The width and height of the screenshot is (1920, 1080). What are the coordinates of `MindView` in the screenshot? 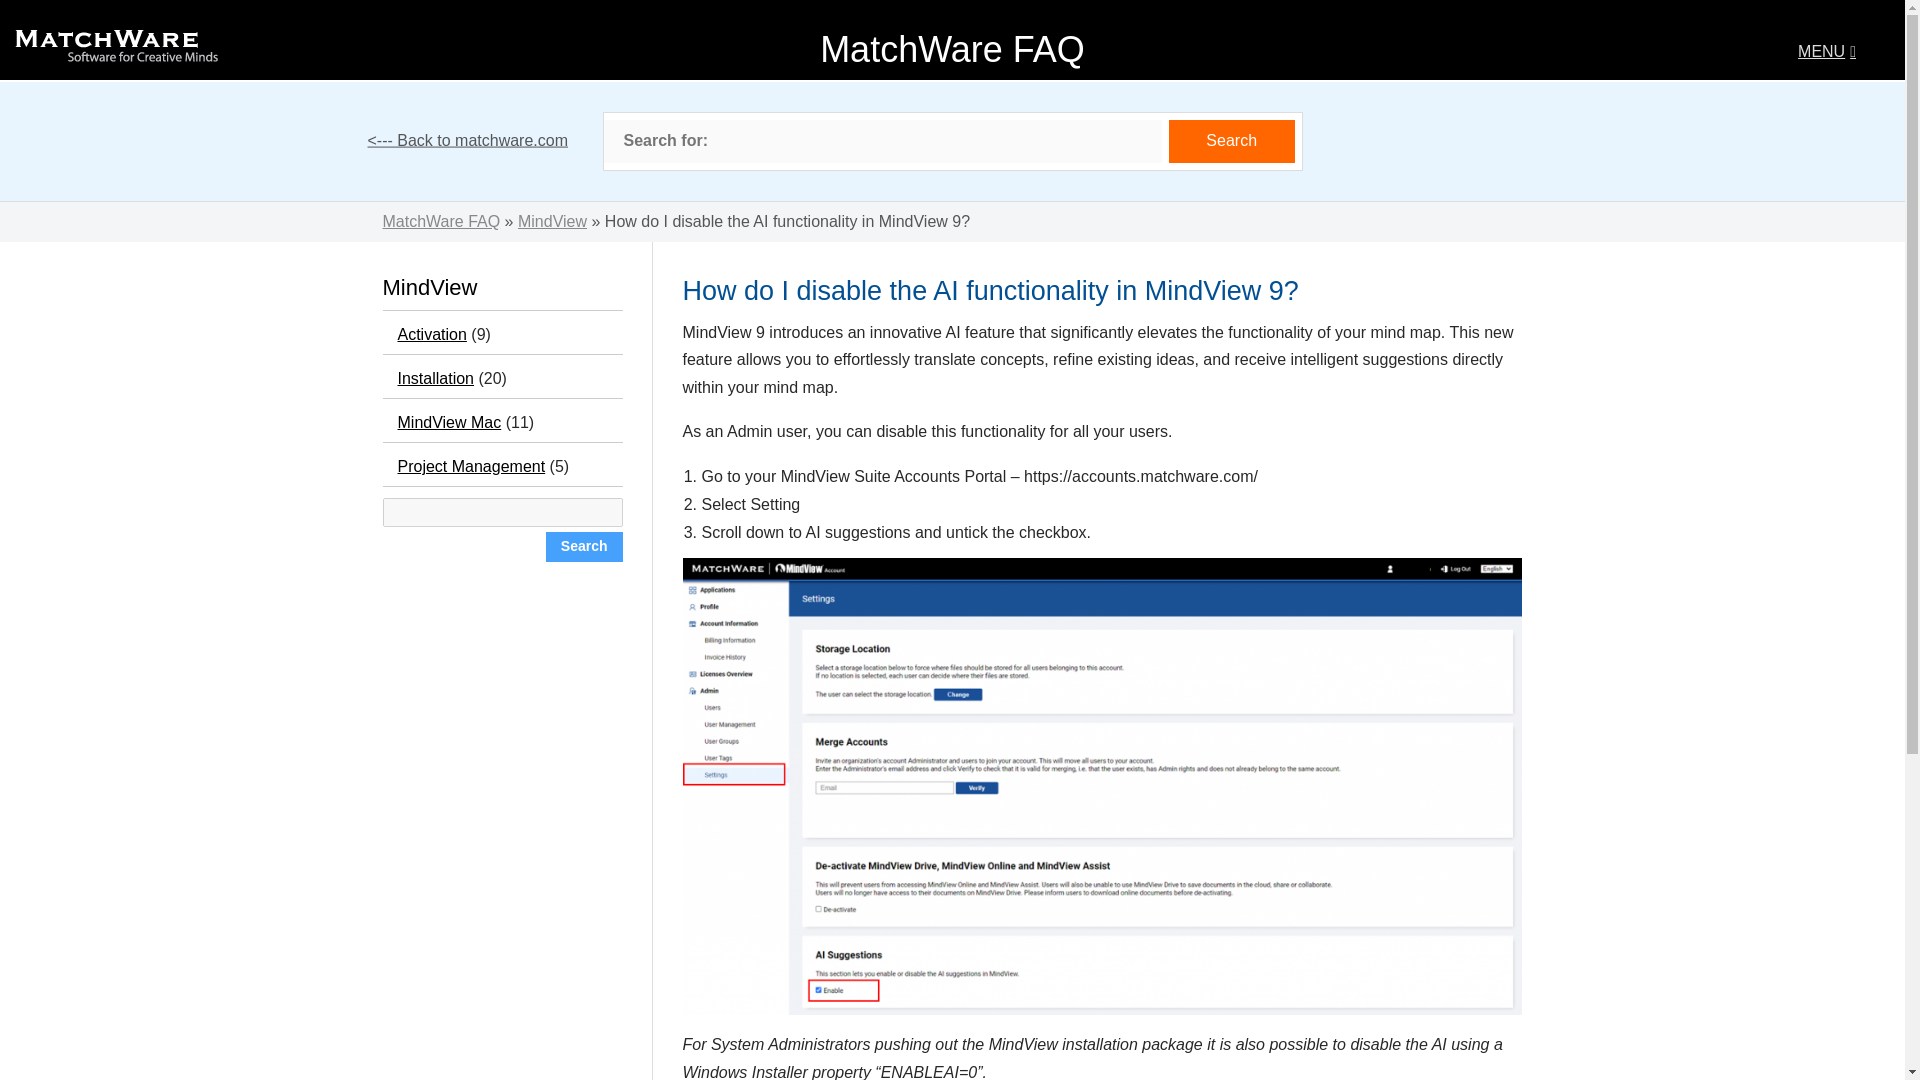 It's located at (552, 221).